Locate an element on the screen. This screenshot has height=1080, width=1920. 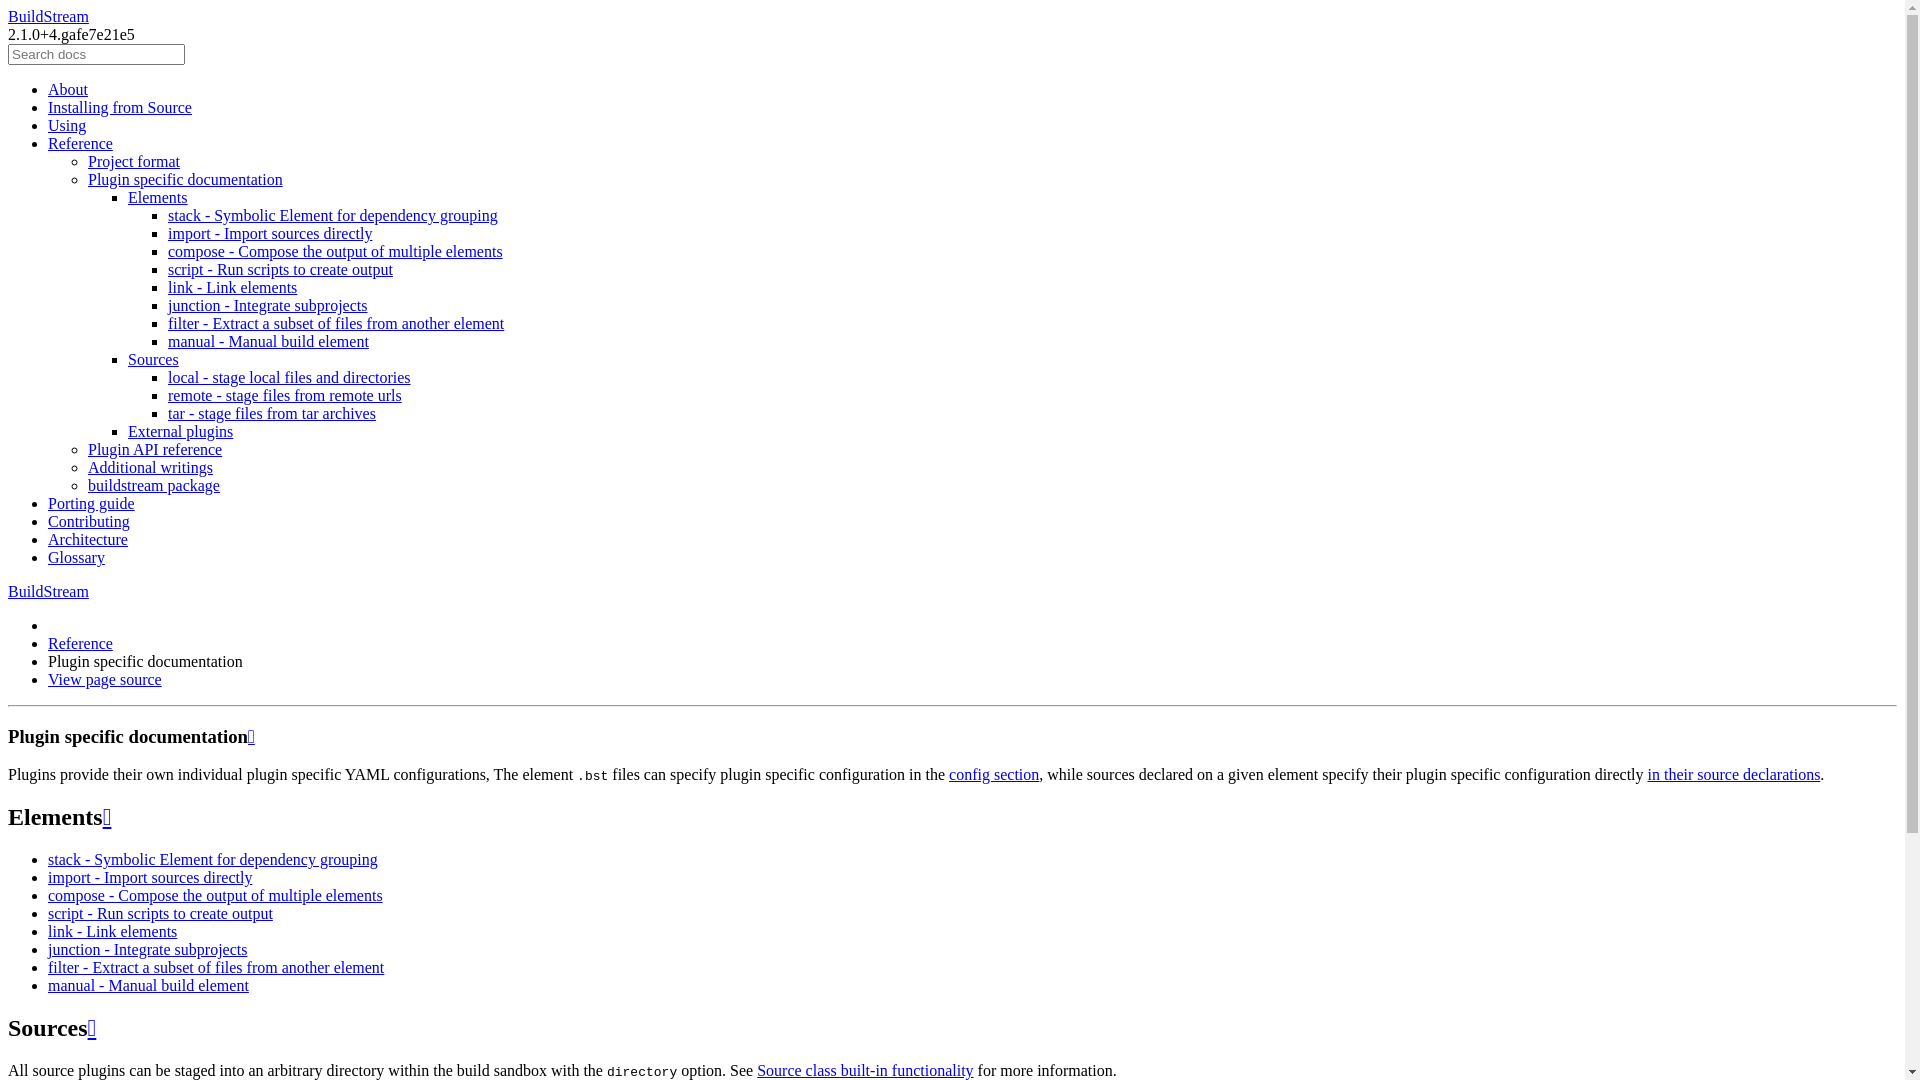
stack - Symbolic Element for dependency grouping is located at coordinates (213, 860).